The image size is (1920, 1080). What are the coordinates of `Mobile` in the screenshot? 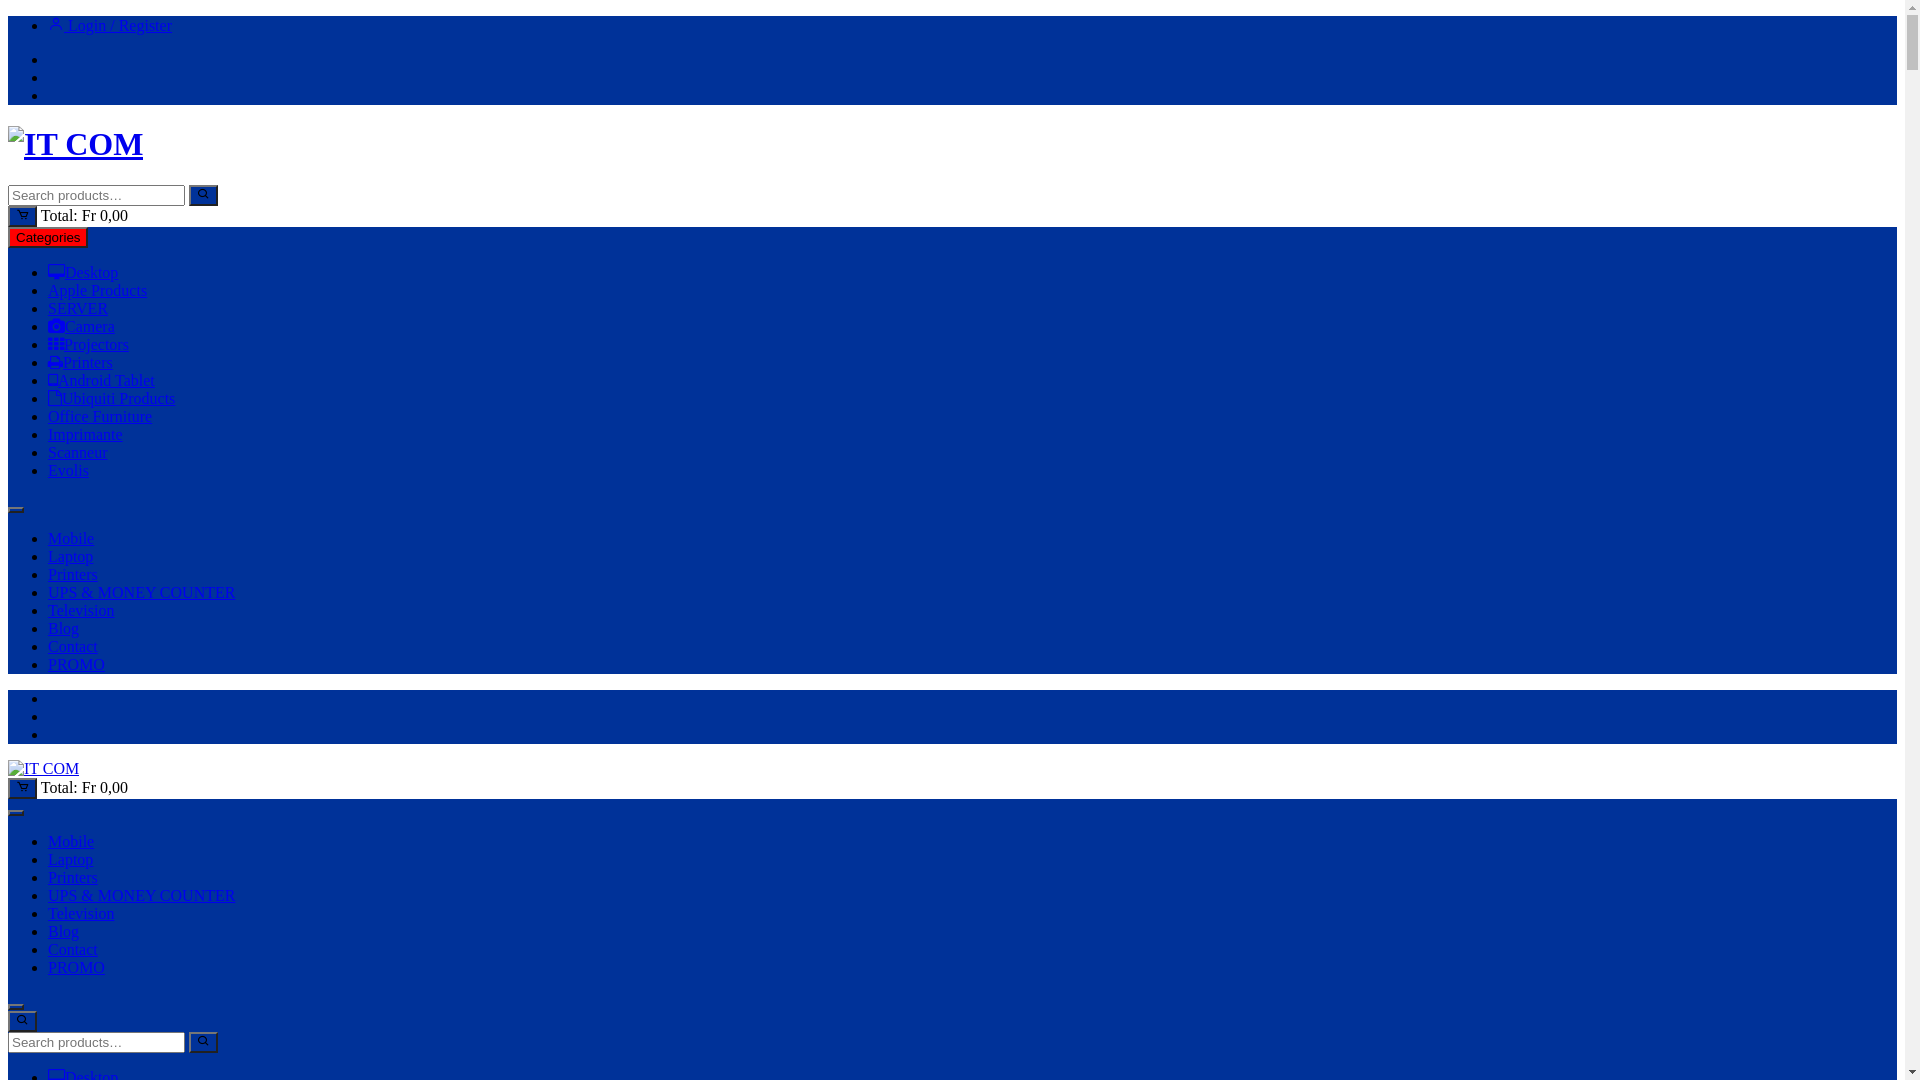 It's located at (71, 538).